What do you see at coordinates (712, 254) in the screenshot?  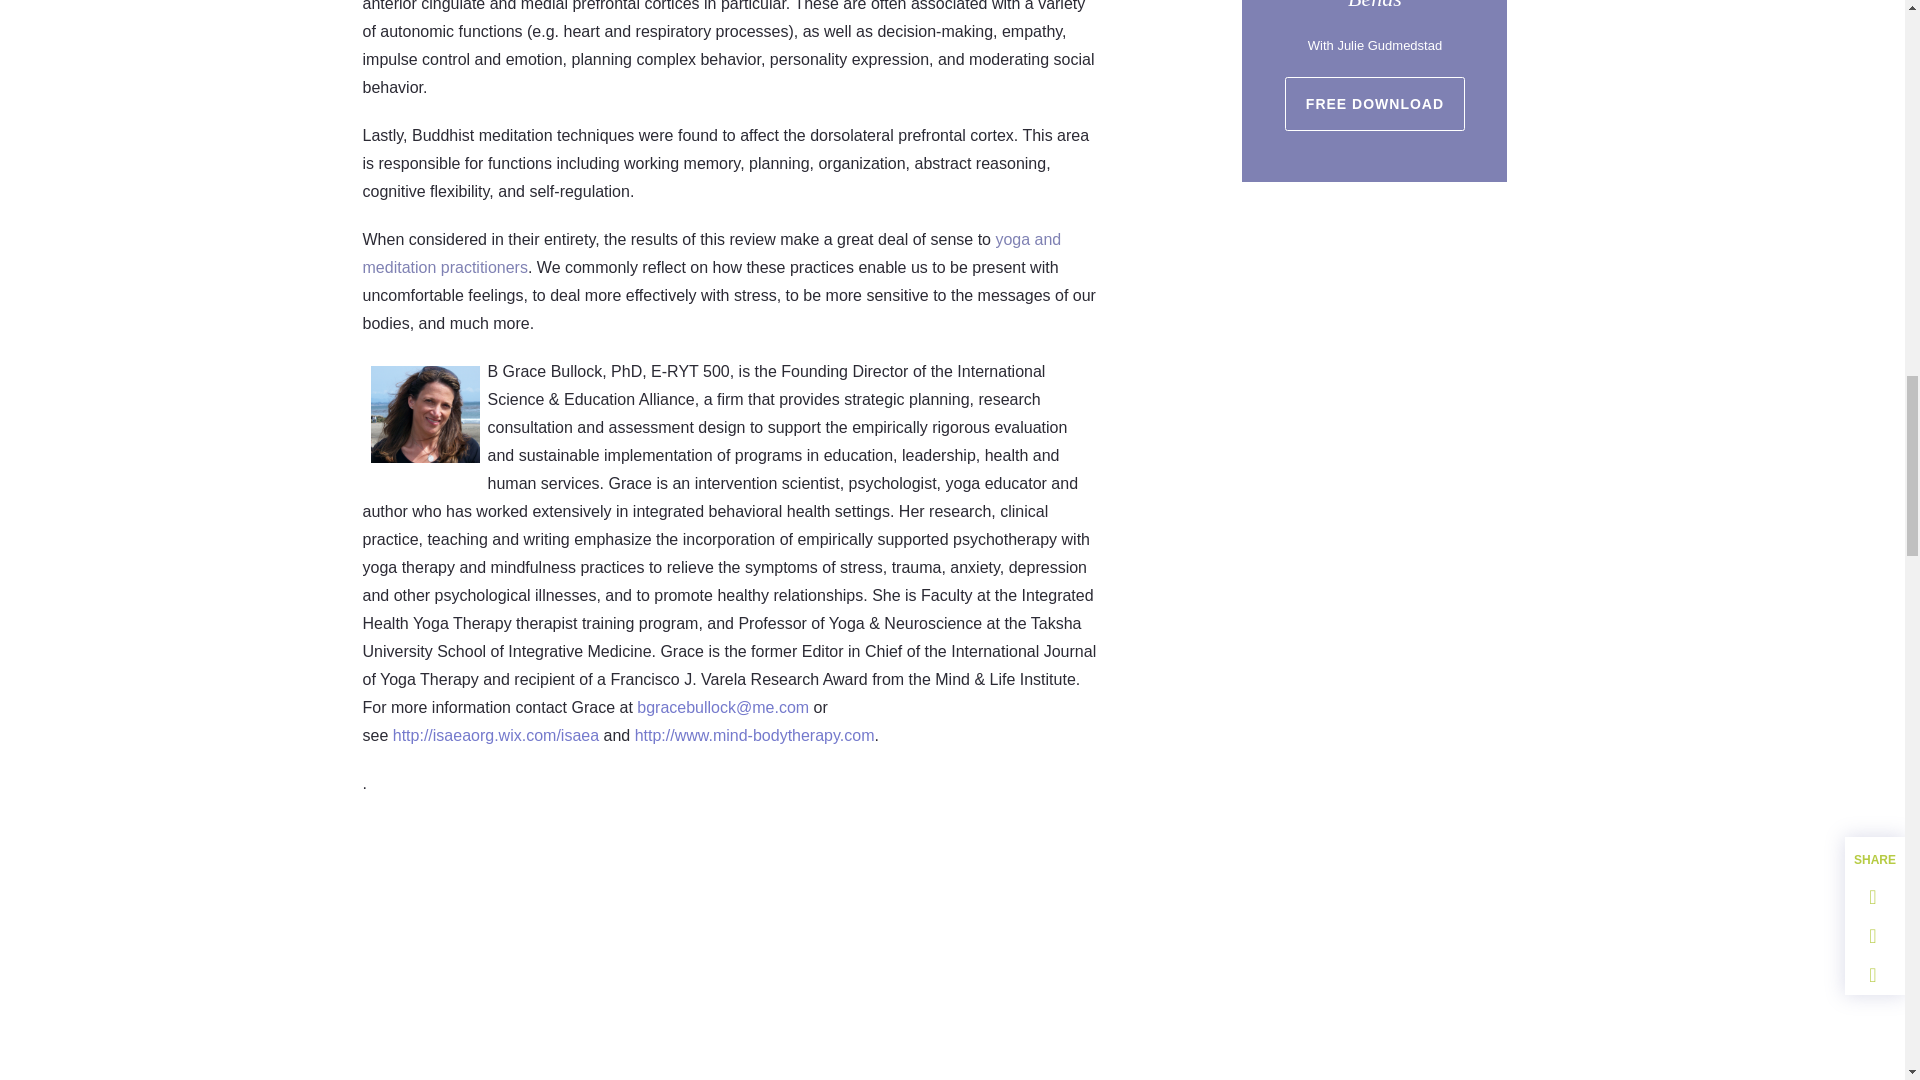 I see `yoga and meditation practitioners` at bounding box center [712, 254].